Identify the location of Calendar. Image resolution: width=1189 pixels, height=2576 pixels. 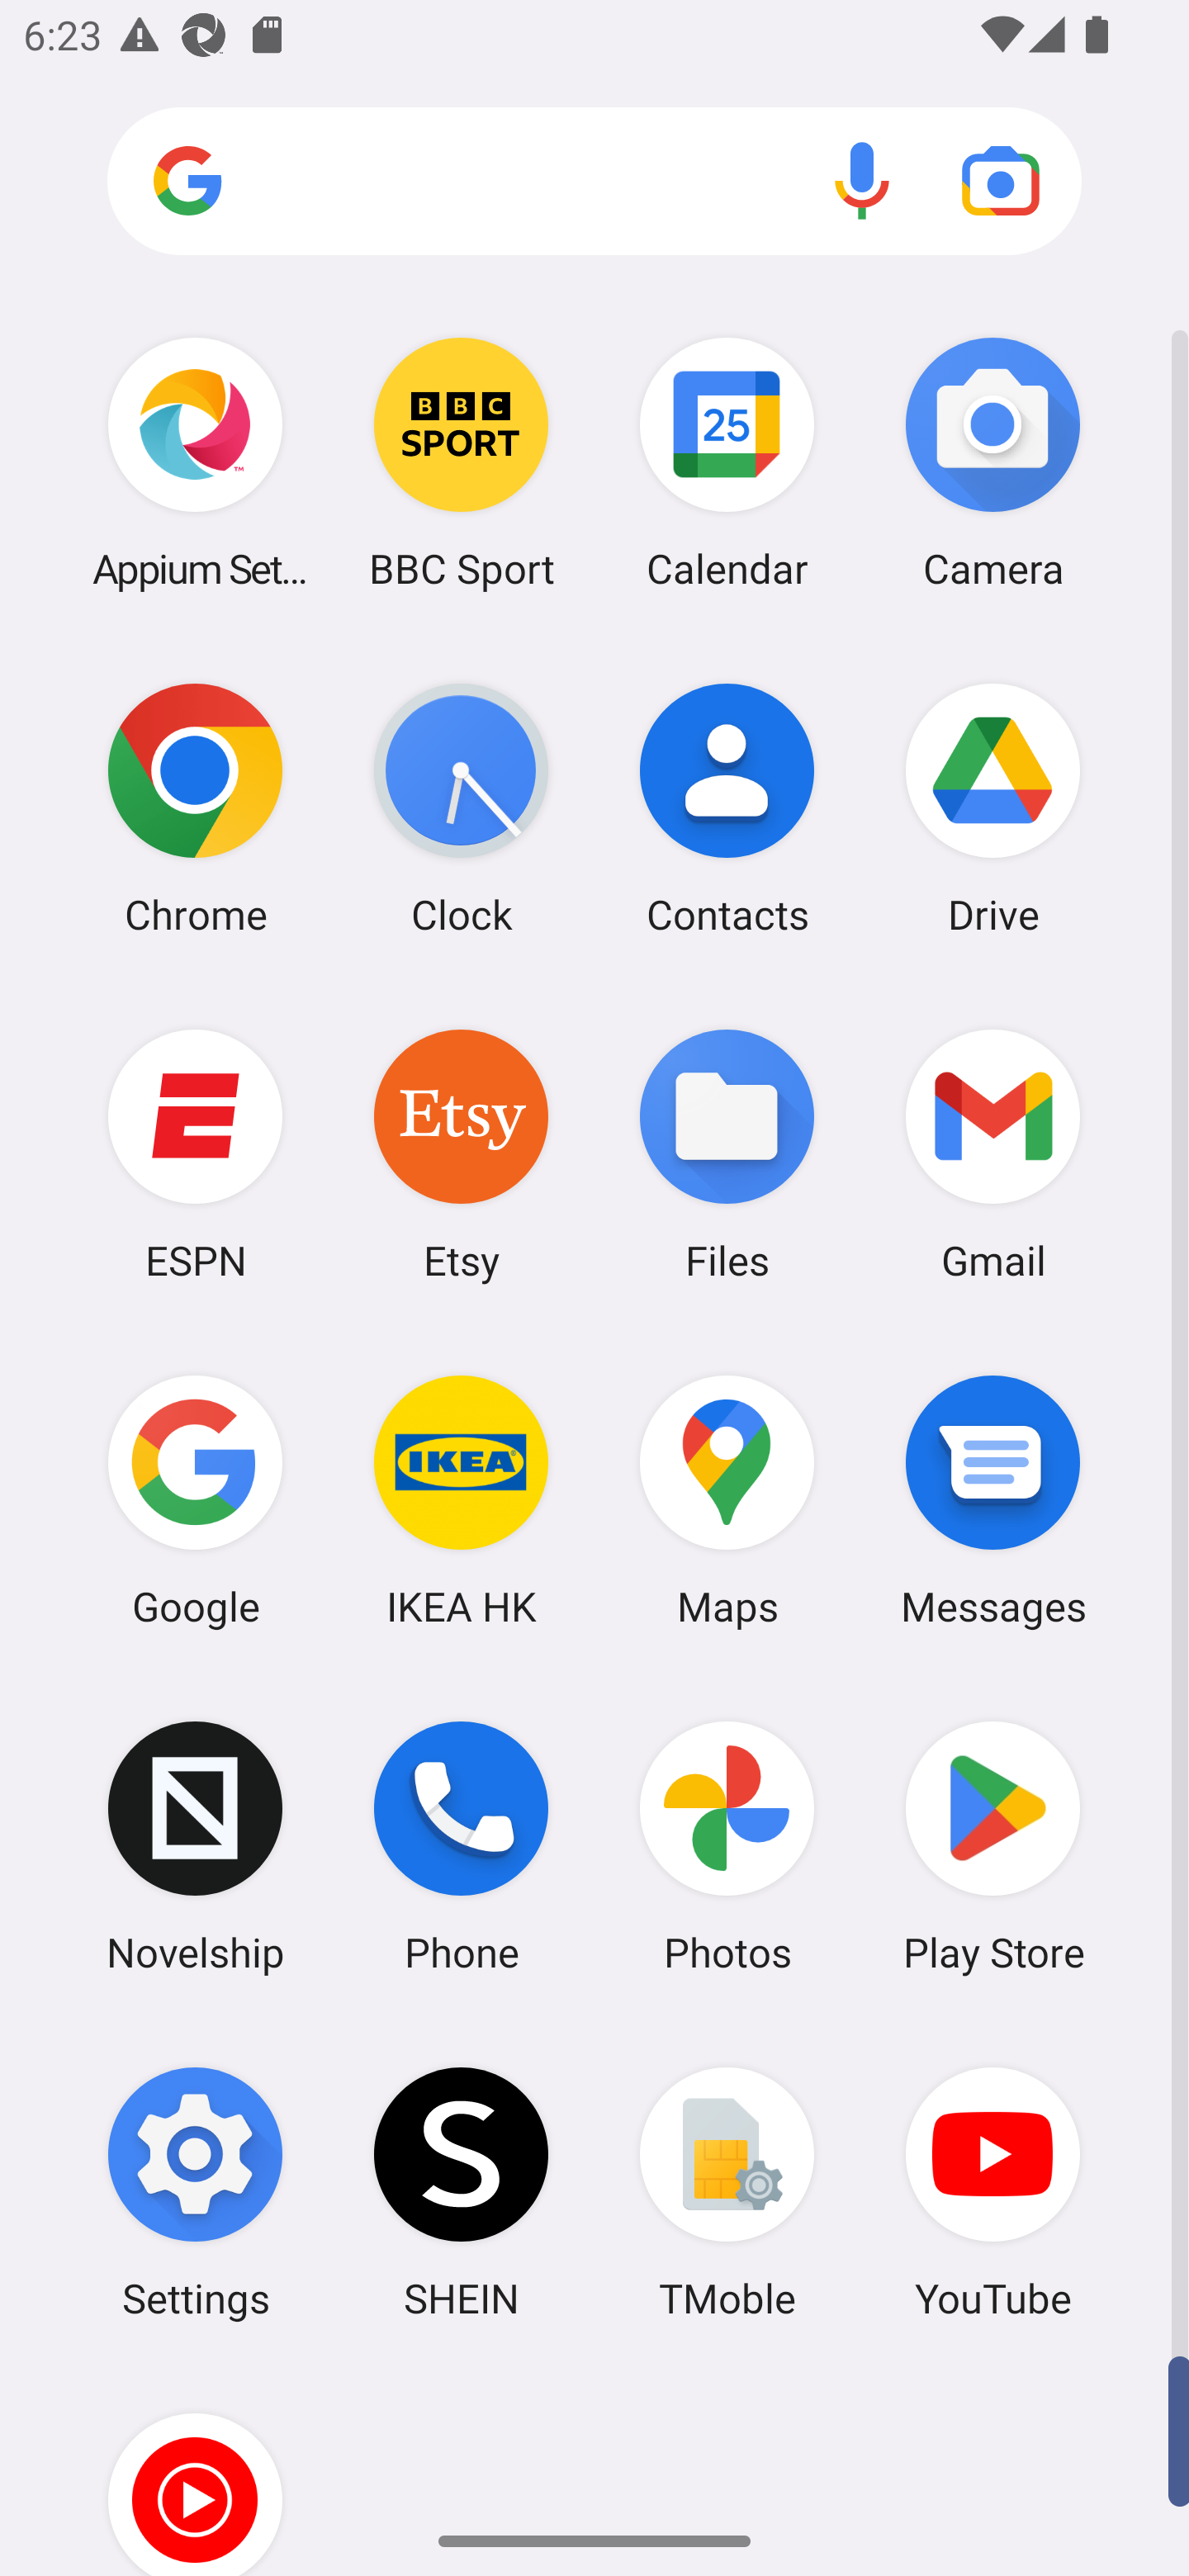
(727, 462).